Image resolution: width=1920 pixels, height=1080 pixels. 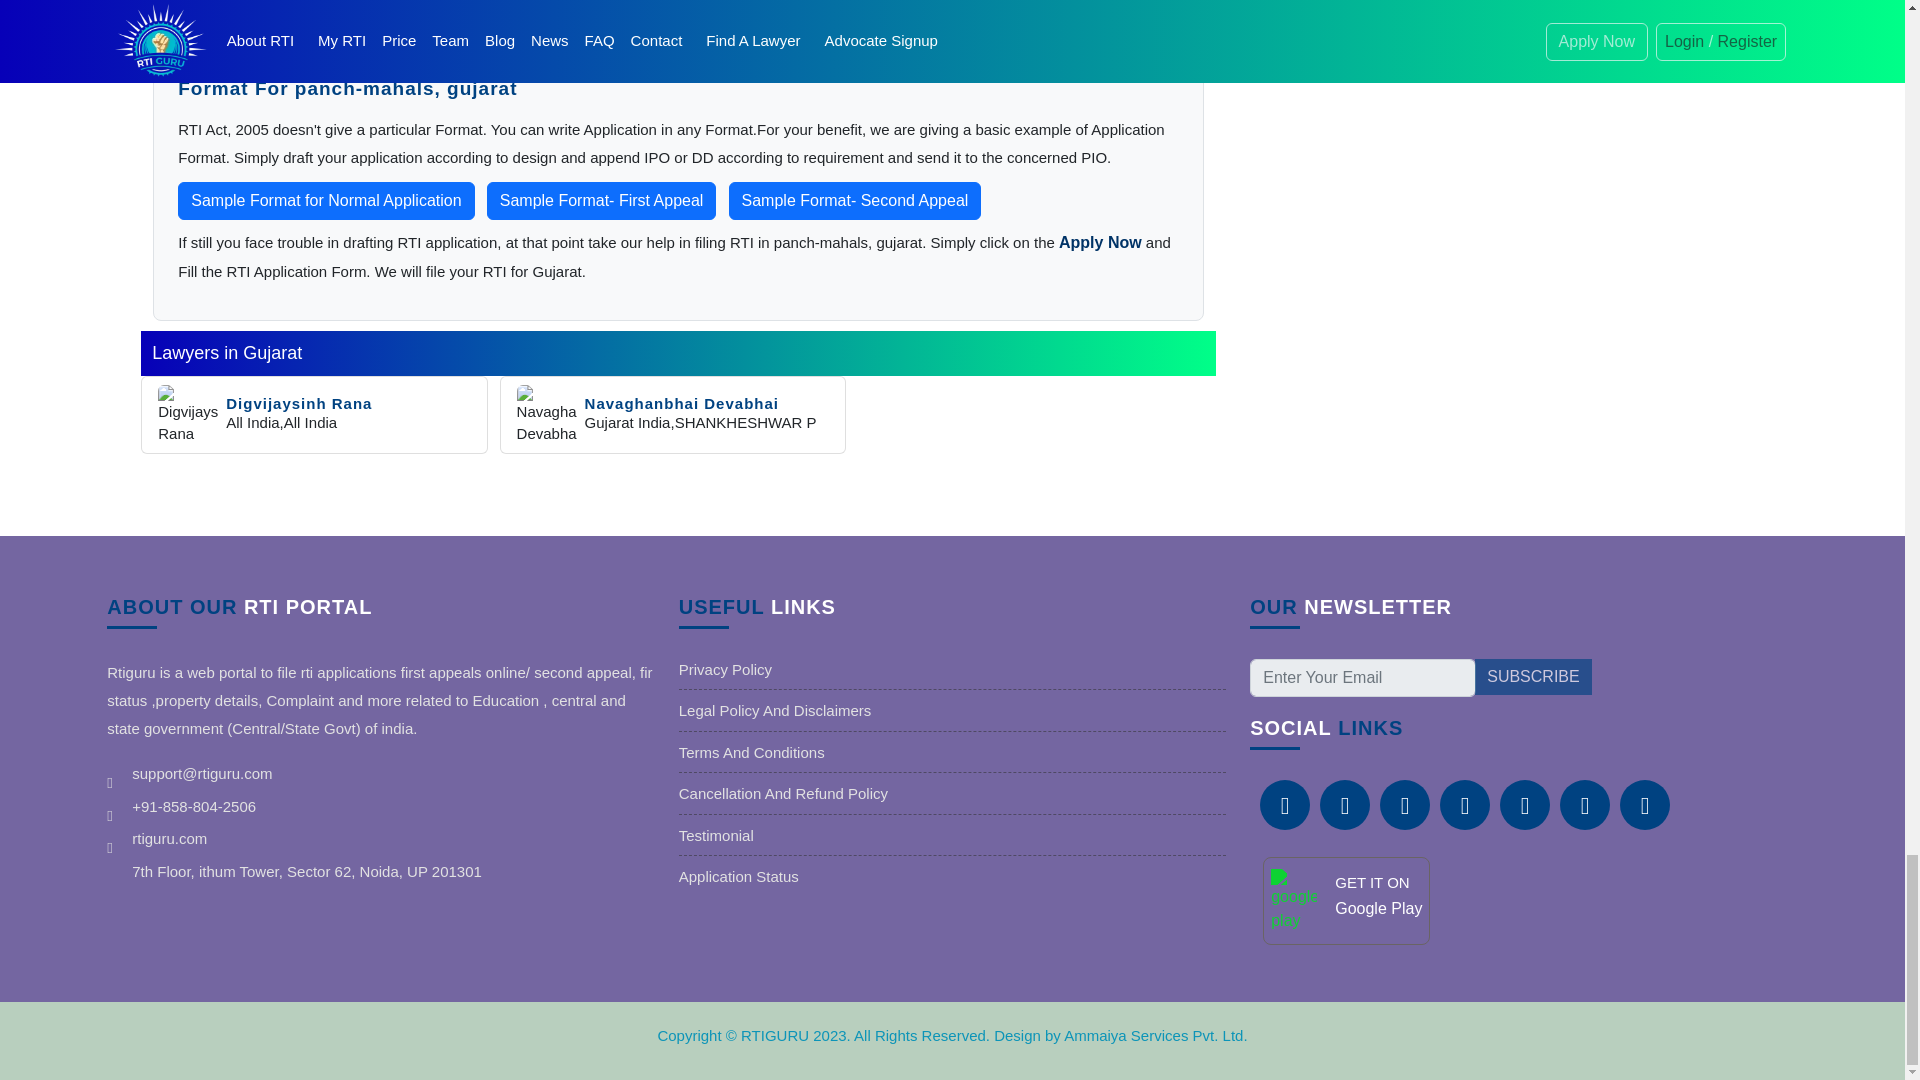 I want to click on quora, so click(x=1524, y=804).